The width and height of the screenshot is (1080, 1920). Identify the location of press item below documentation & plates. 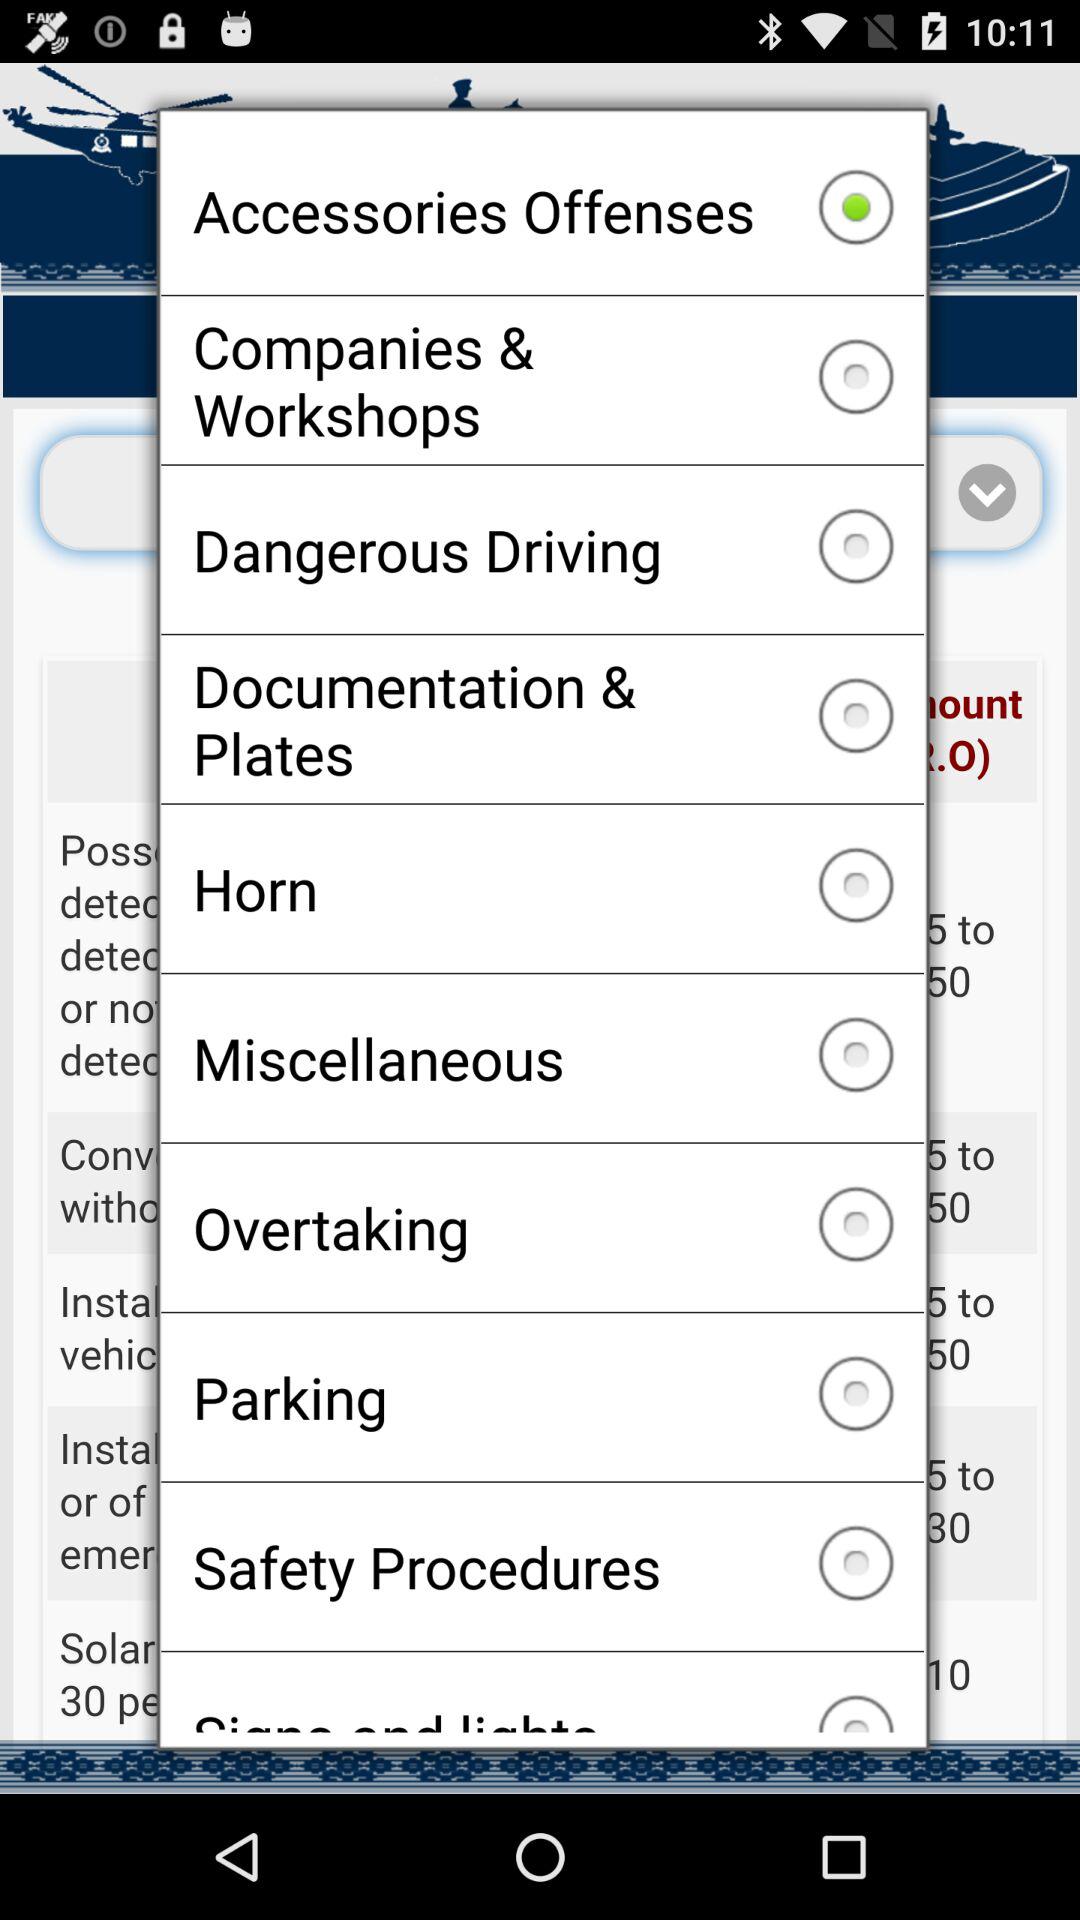
(542, 888).